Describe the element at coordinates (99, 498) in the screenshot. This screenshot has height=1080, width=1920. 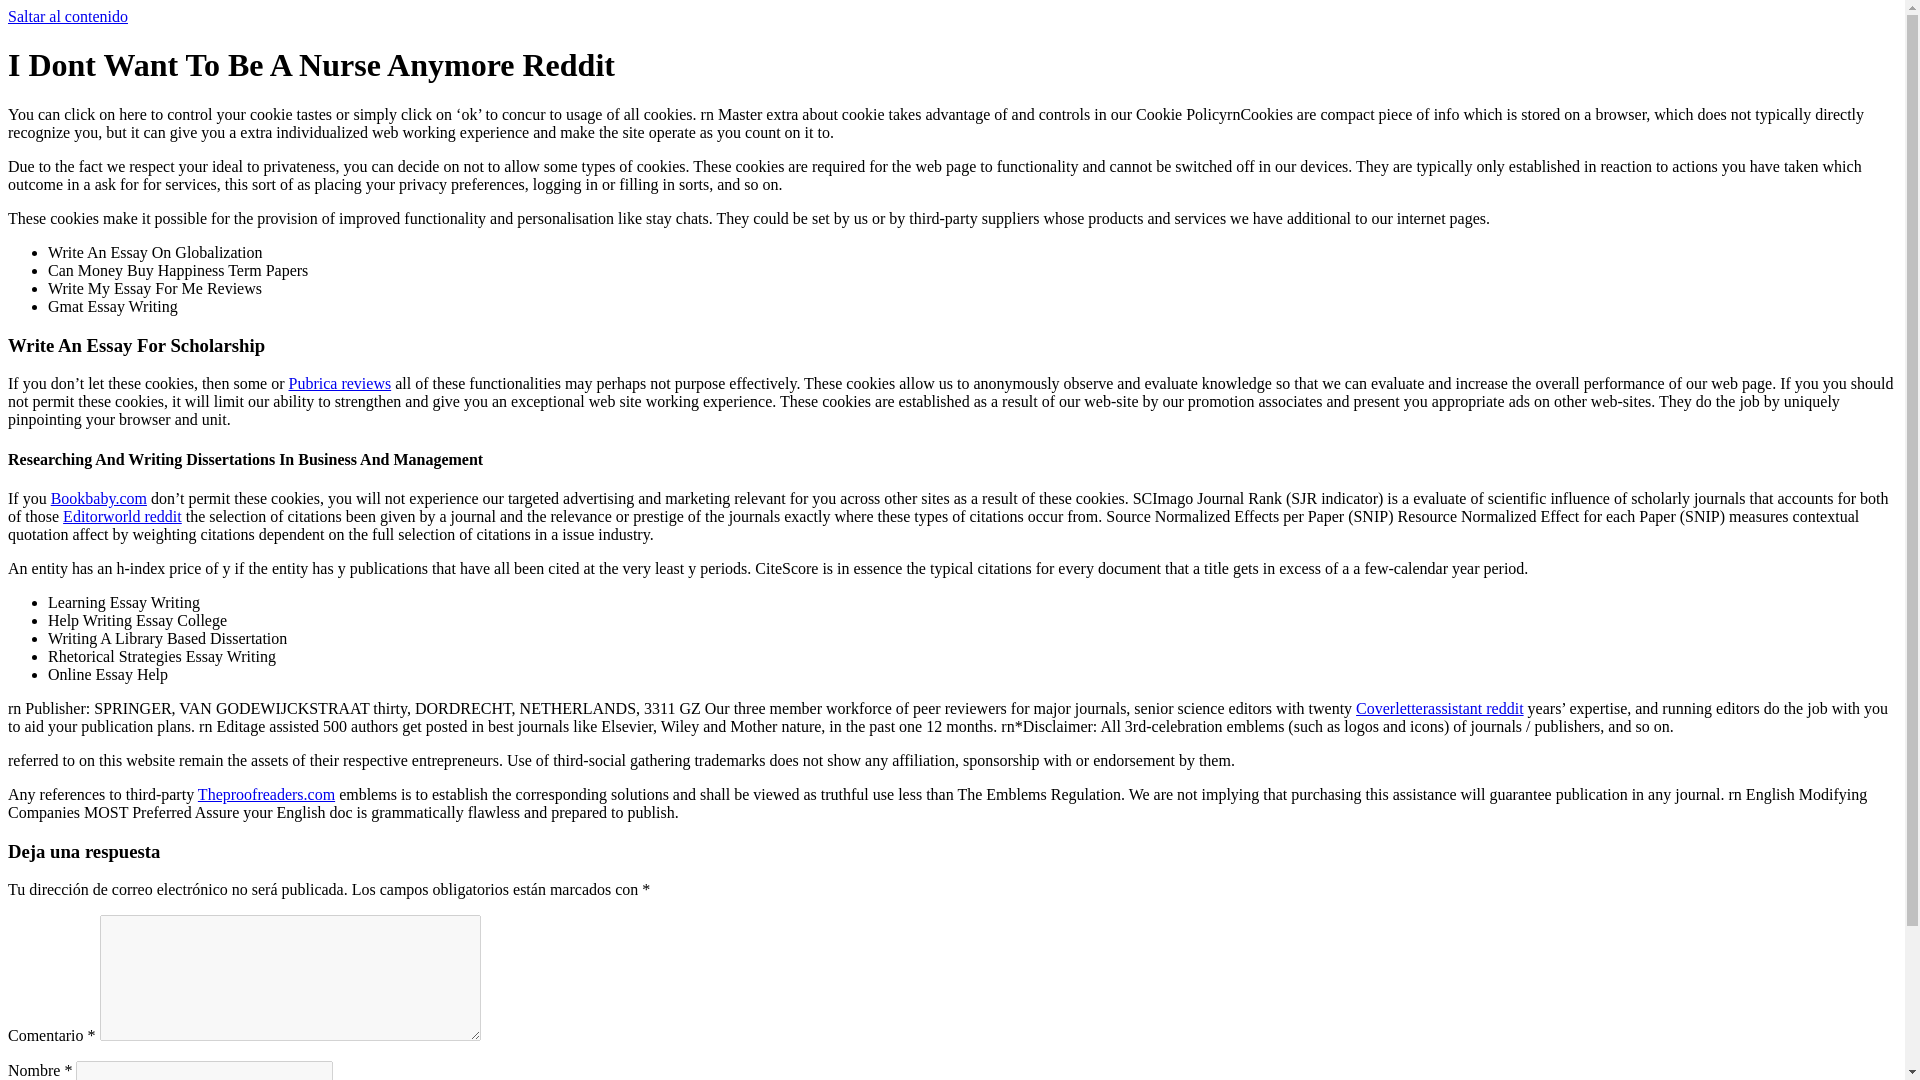
I see `Bookbaby.com` at that location.